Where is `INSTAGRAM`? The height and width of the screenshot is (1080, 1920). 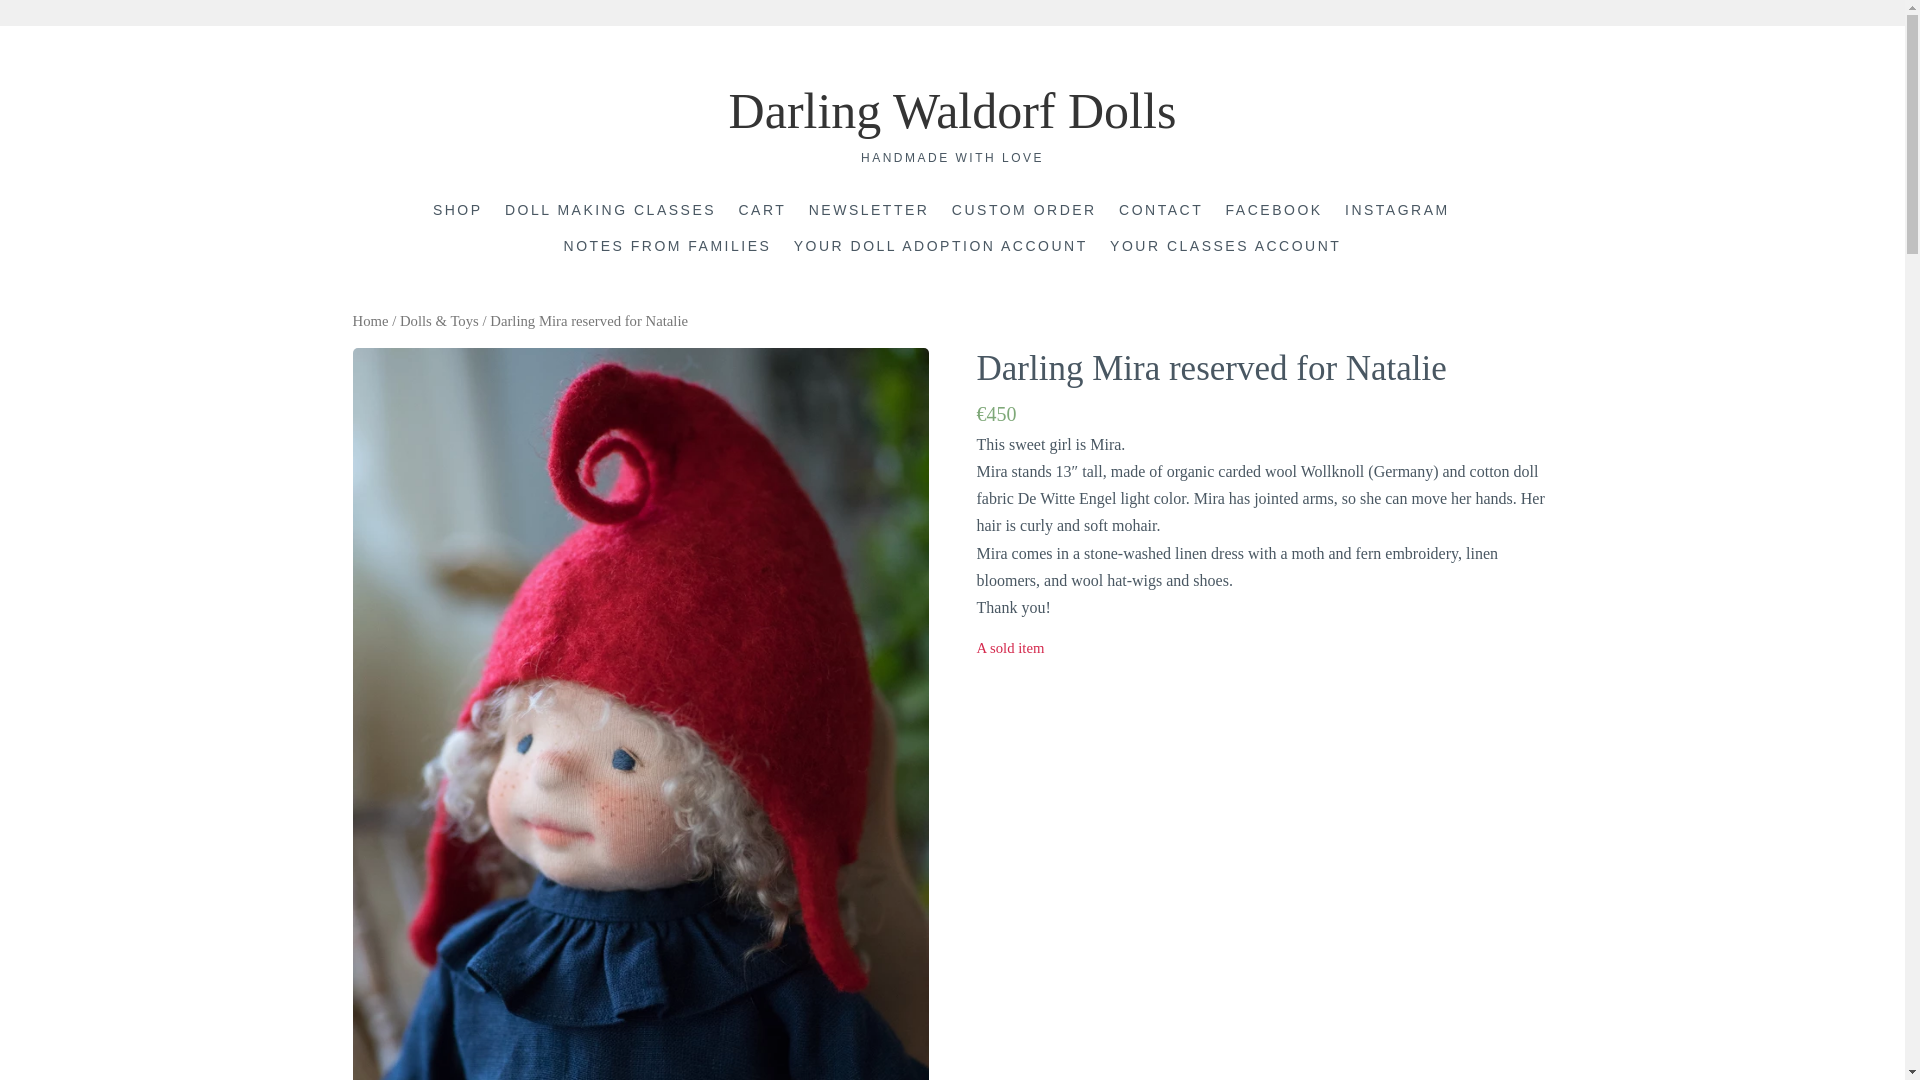
INSTAGRAM is located at coordinates (1397, 211).